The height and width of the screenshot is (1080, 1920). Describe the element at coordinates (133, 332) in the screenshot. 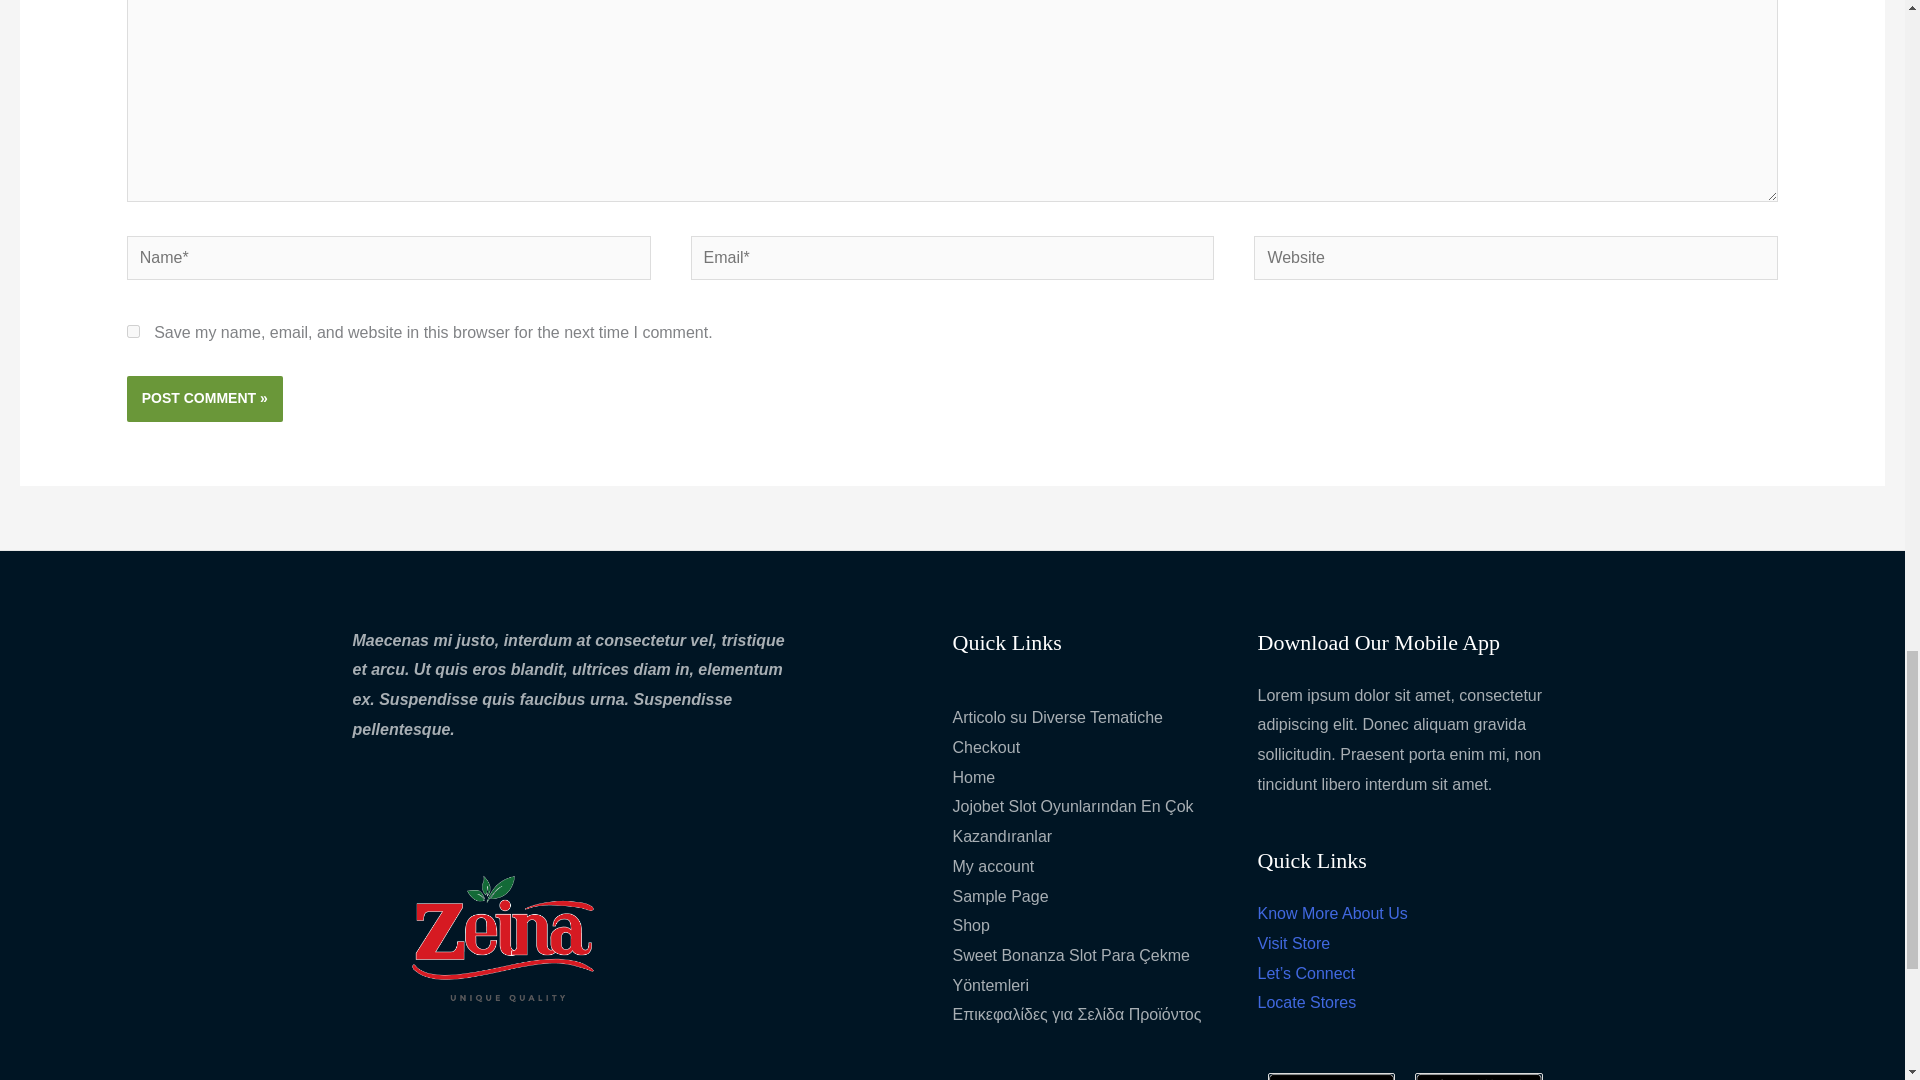

I see `yes` at that location.